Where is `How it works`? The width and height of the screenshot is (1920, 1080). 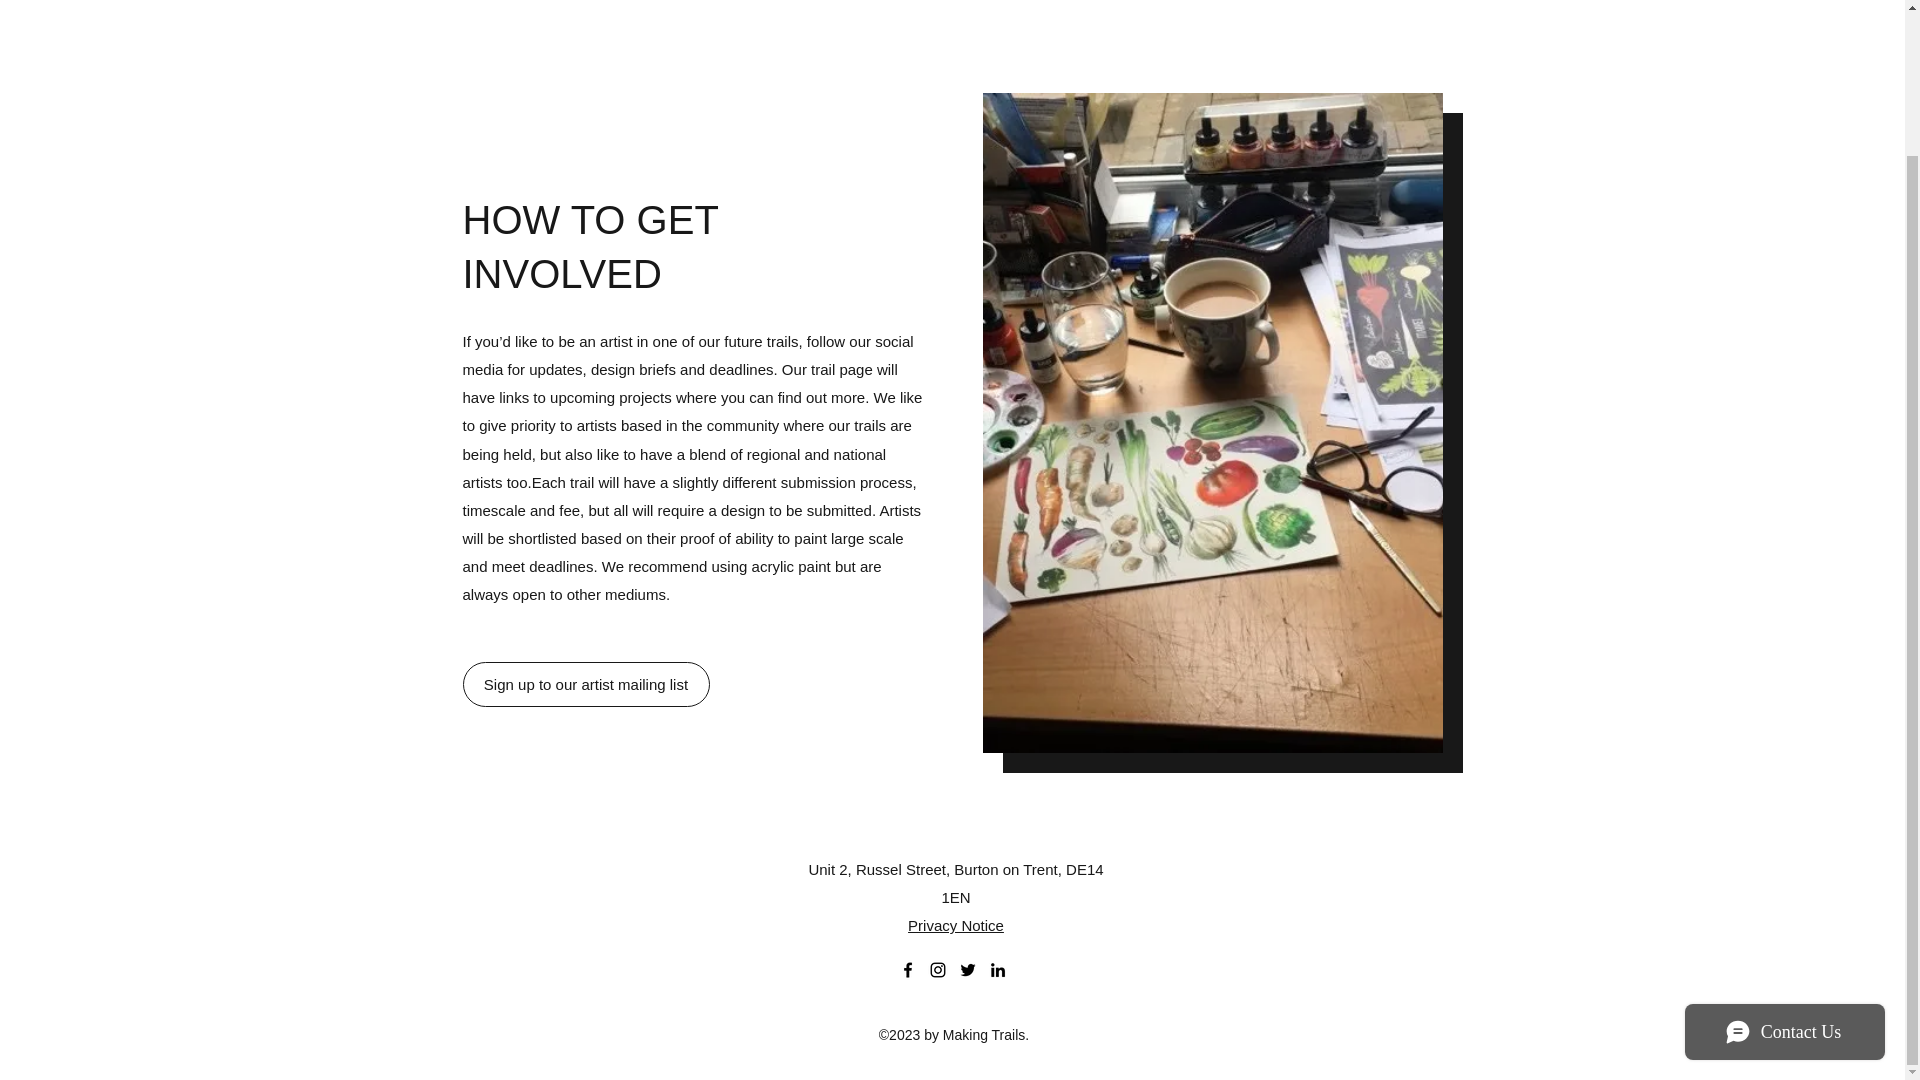
How it works is located at coordinates (890, 2).